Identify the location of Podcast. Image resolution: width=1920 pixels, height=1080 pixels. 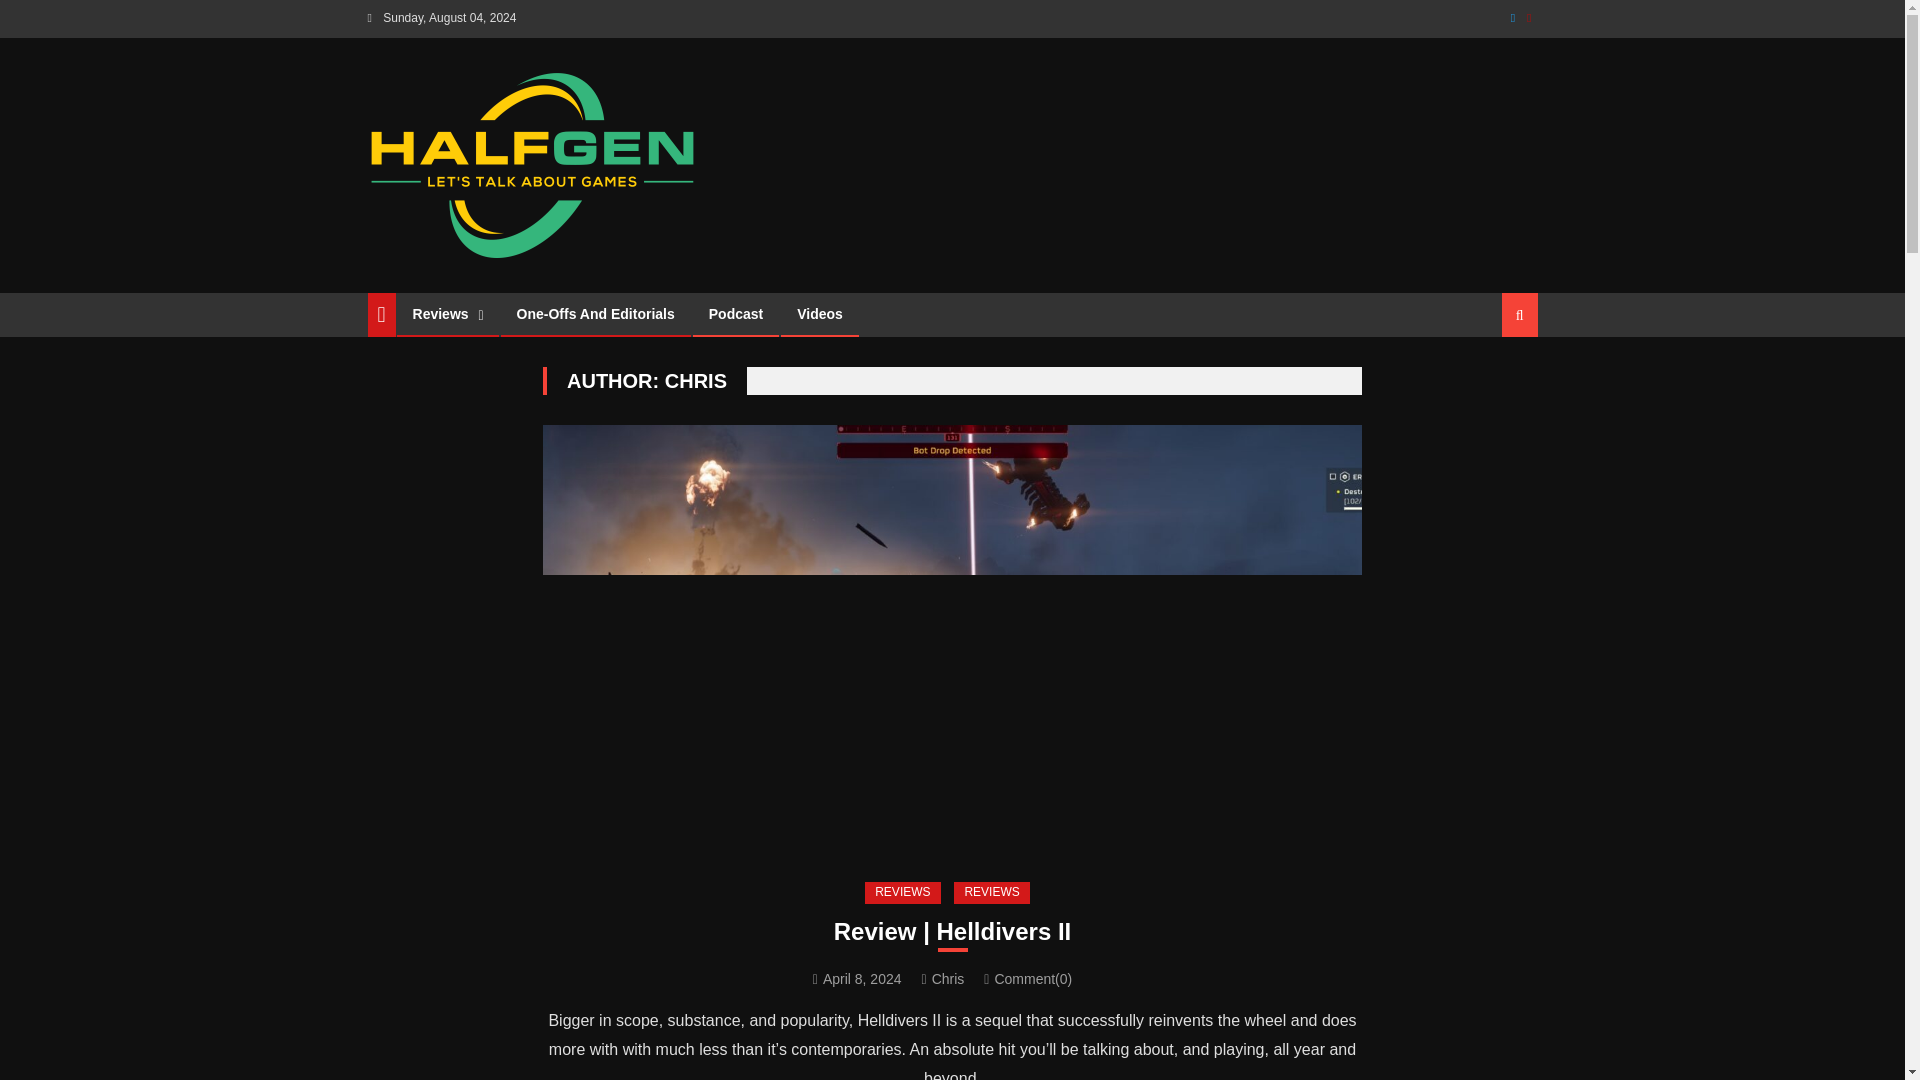
(735, 313).